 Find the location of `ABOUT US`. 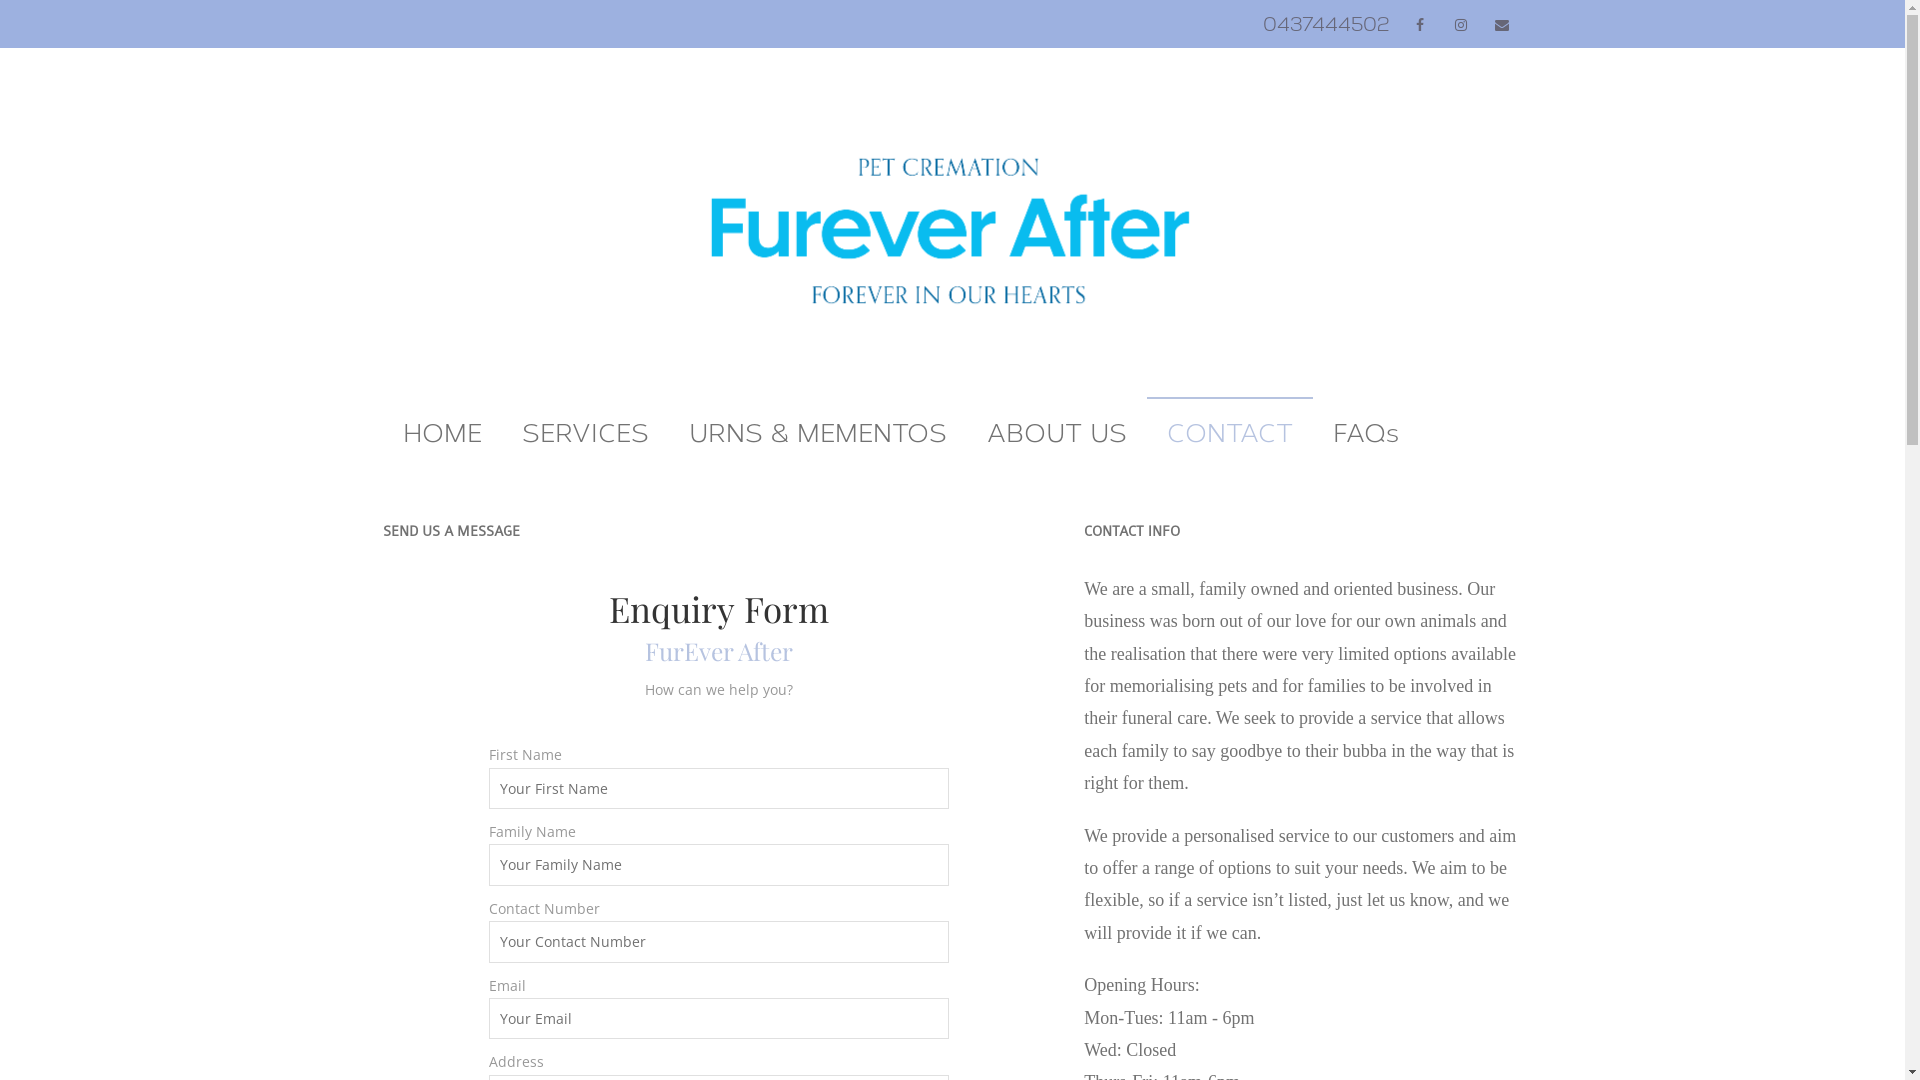

ABOUT US is located at coordinates (1056, 434).